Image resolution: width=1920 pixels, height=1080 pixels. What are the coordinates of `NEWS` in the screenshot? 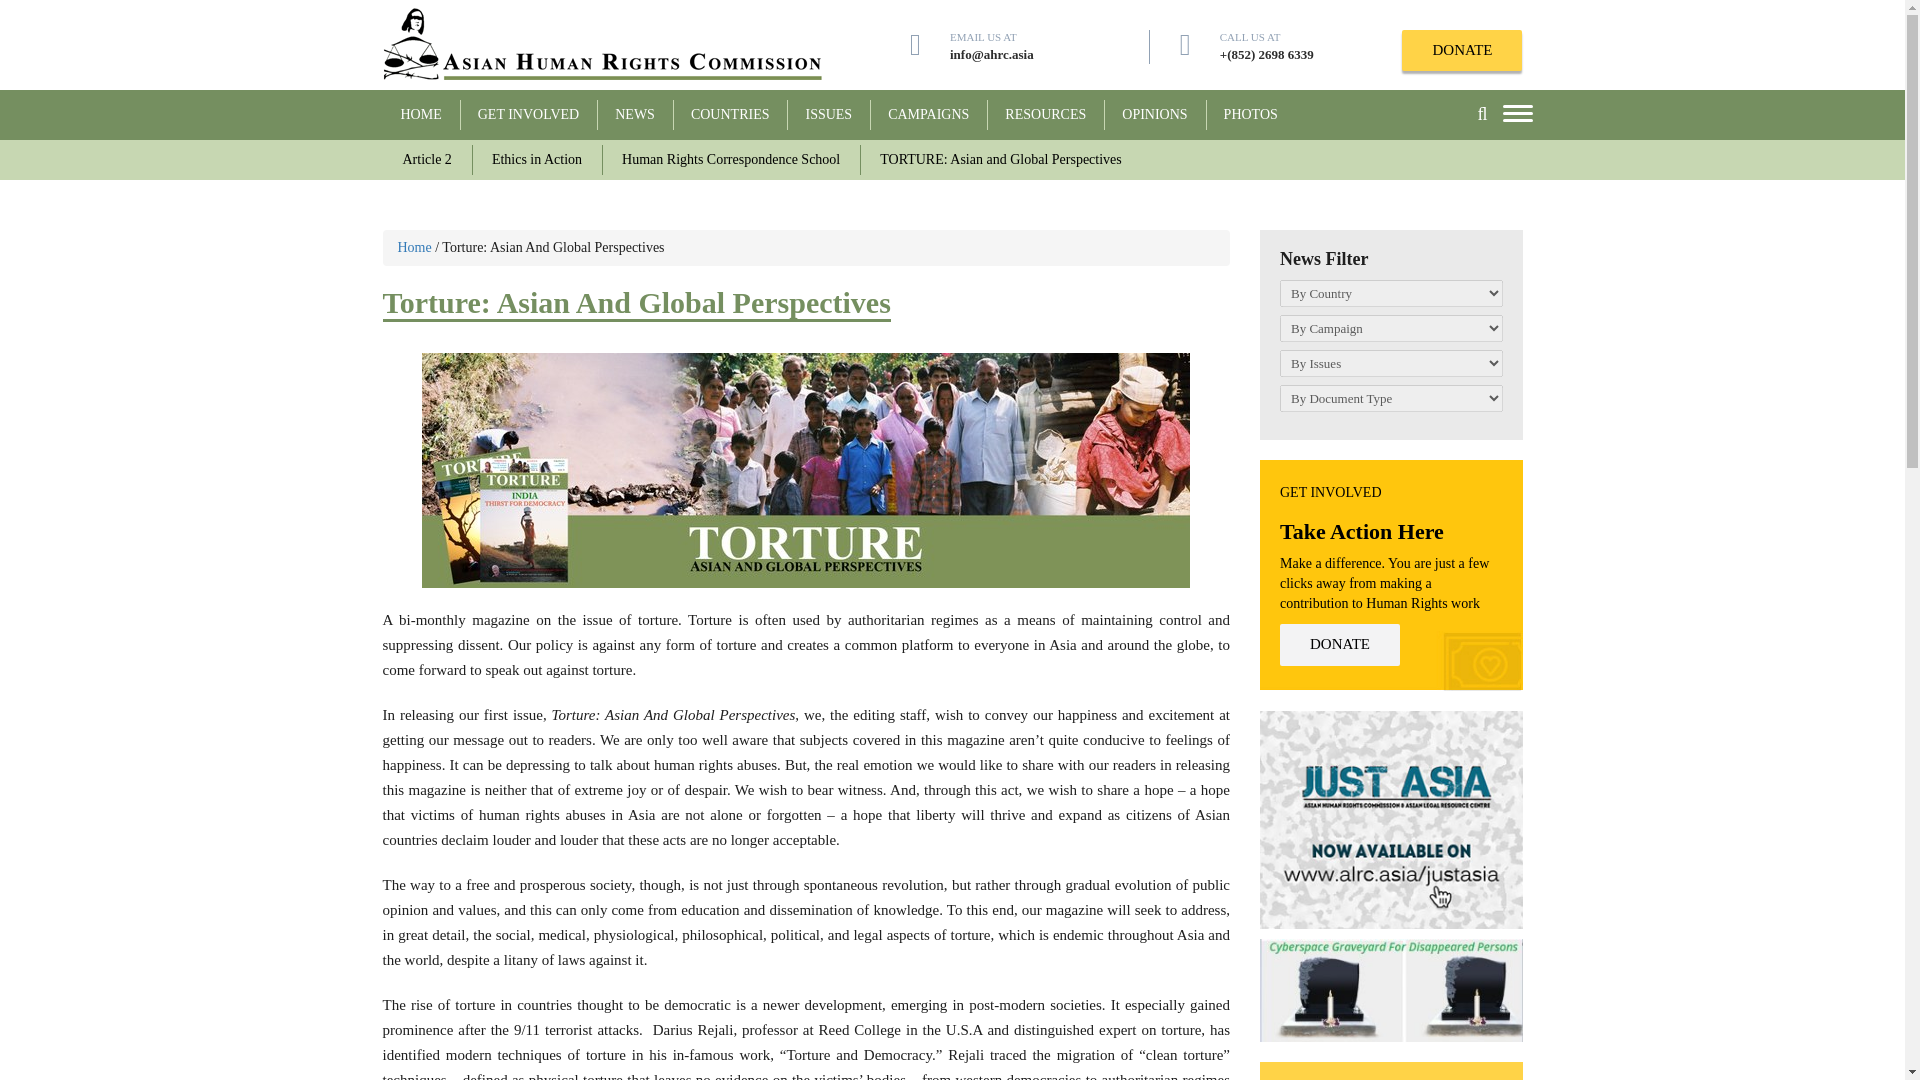 It's located at (635, 120).